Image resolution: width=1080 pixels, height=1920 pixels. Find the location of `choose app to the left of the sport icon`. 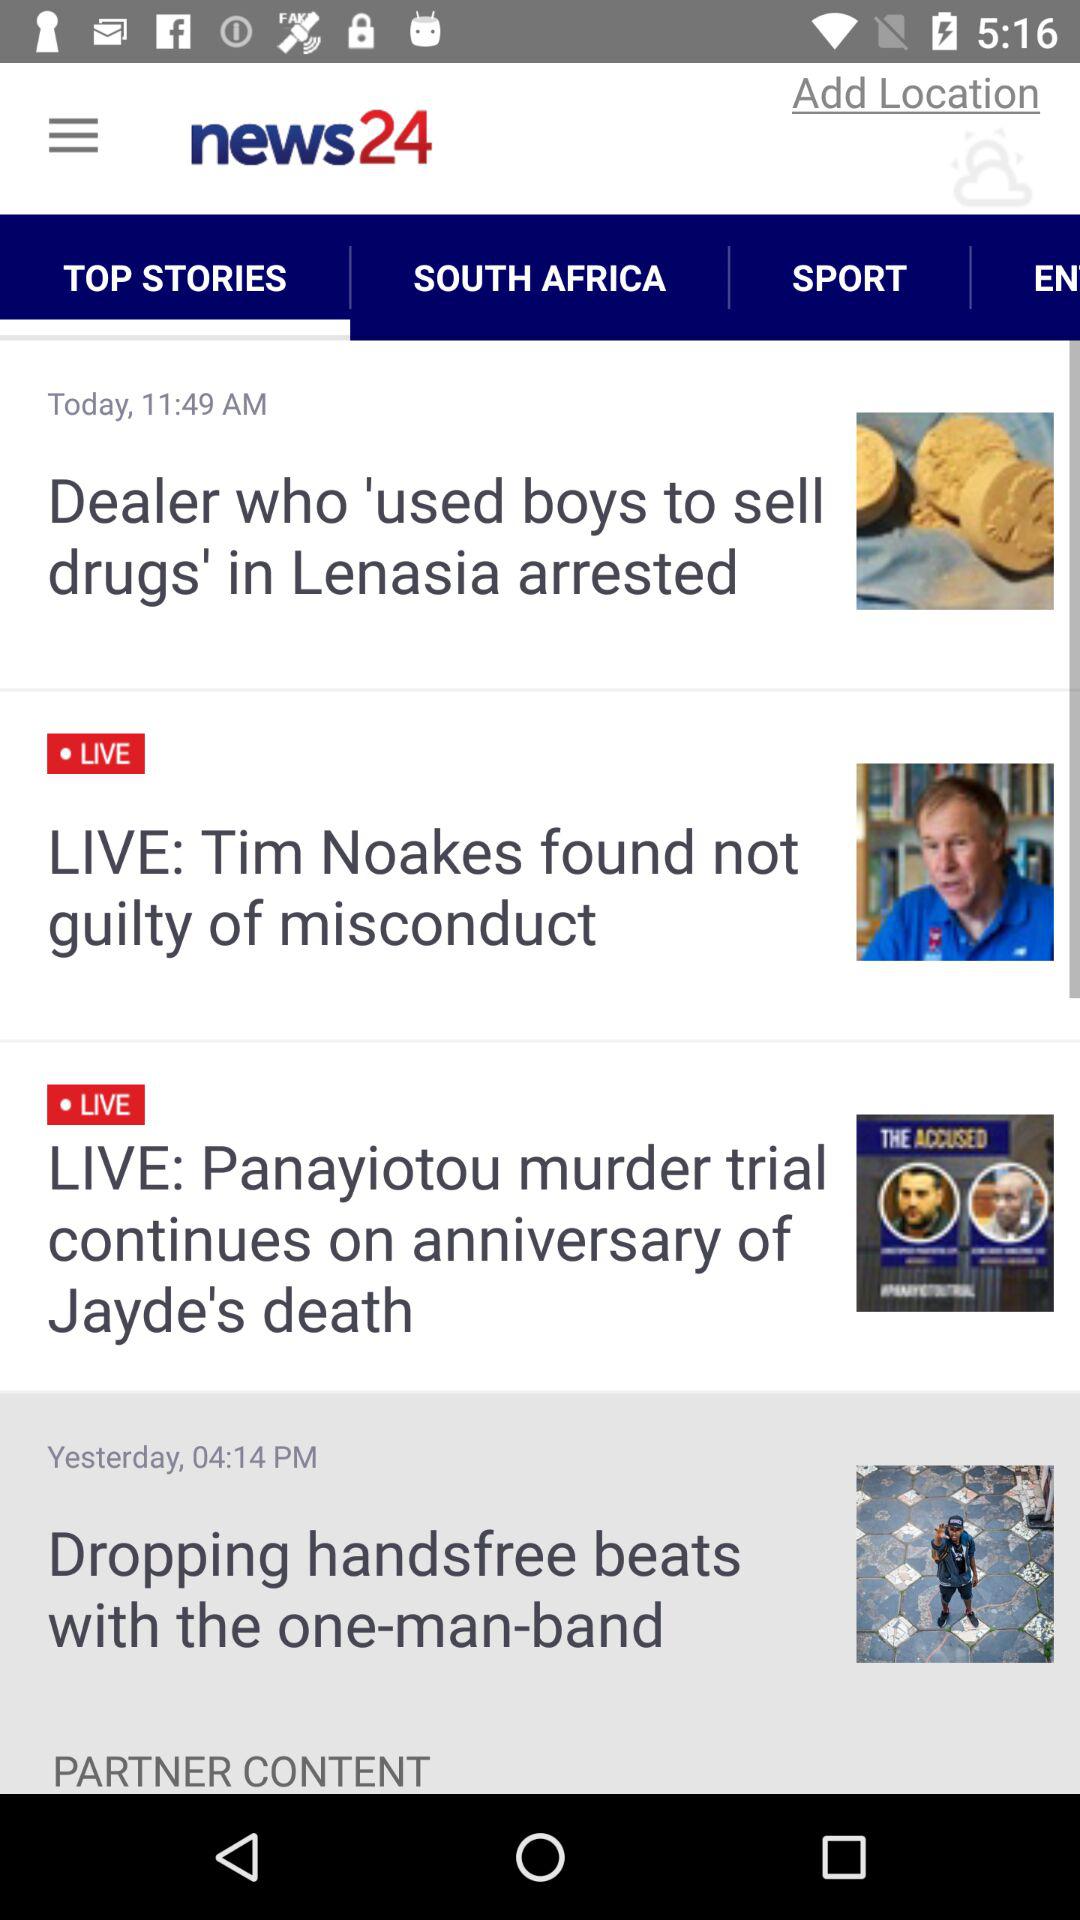

choose app to the left of the sport icon is located at coordinates (540, 277).